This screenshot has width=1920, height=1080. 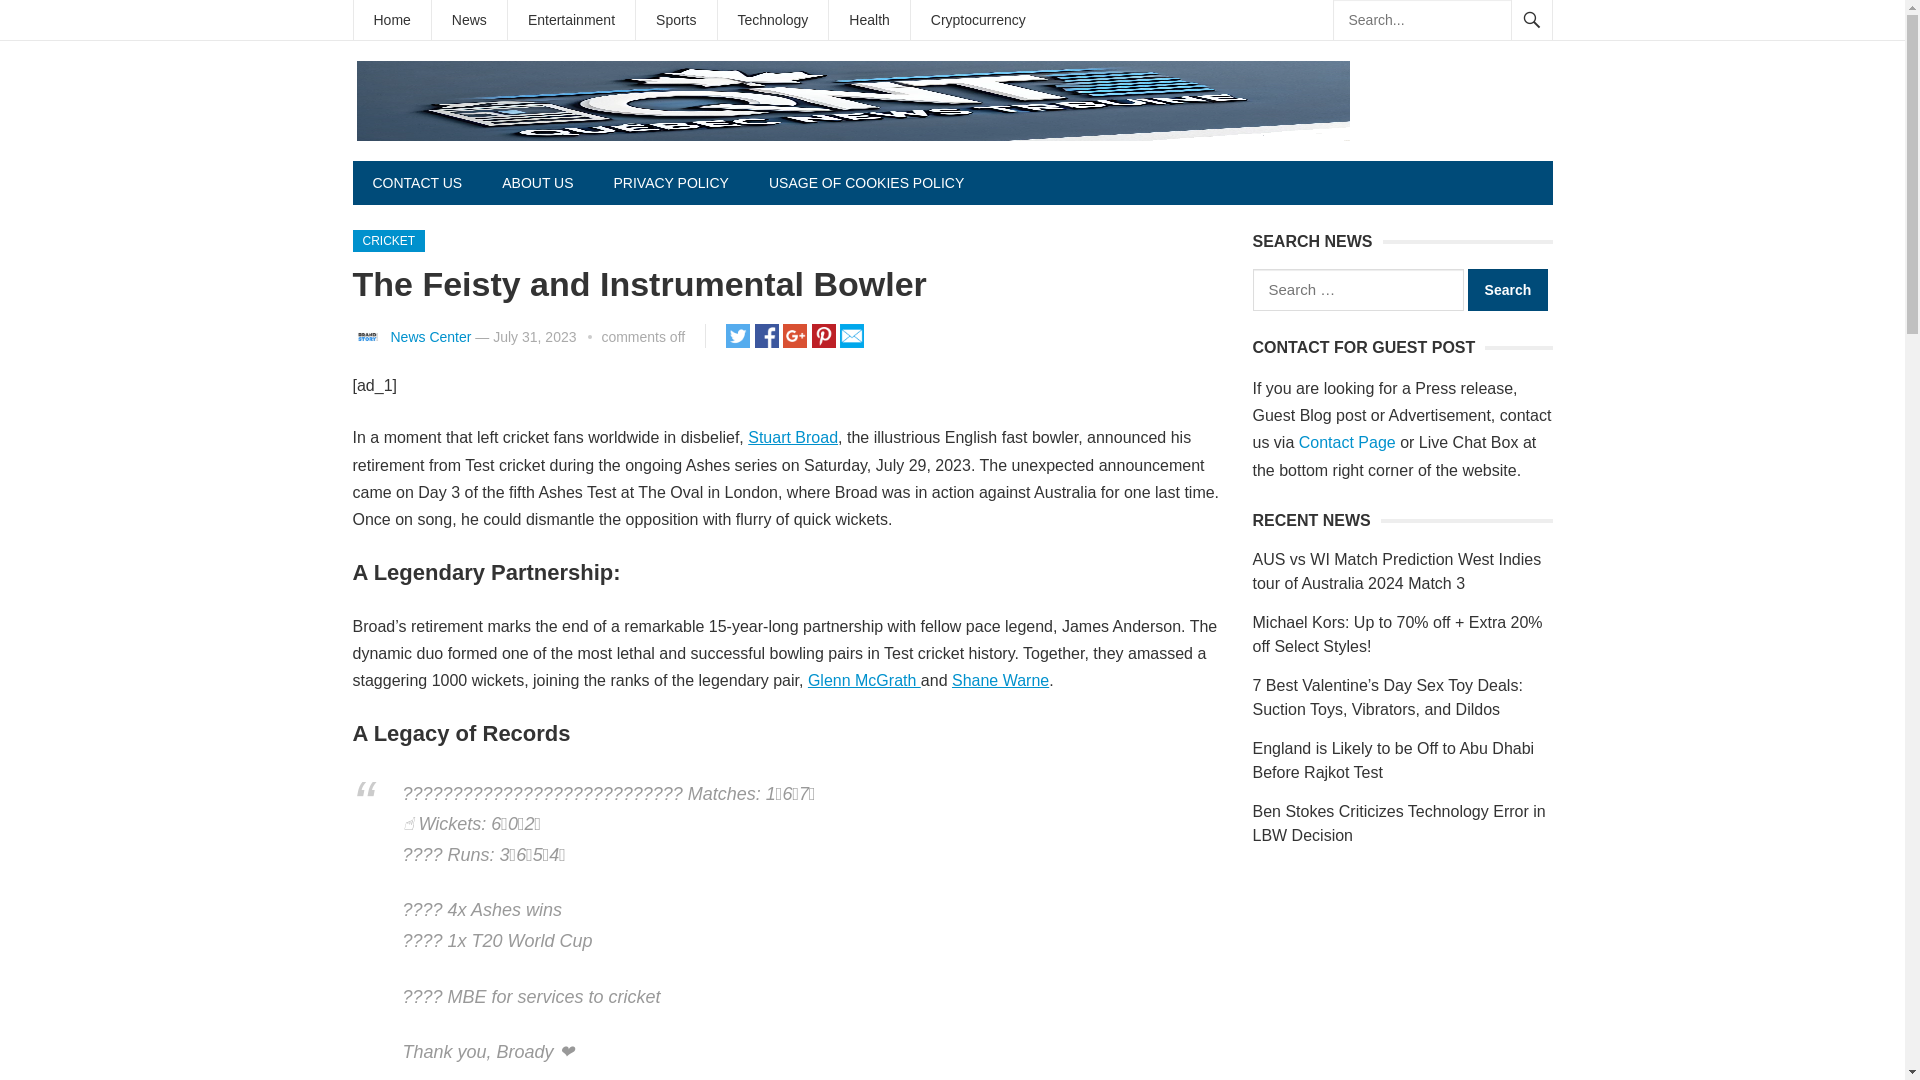 What do you see at coordinates (537, 182) in the screenshot?
I see `ABOUT US` at bounding box center [537, 182].